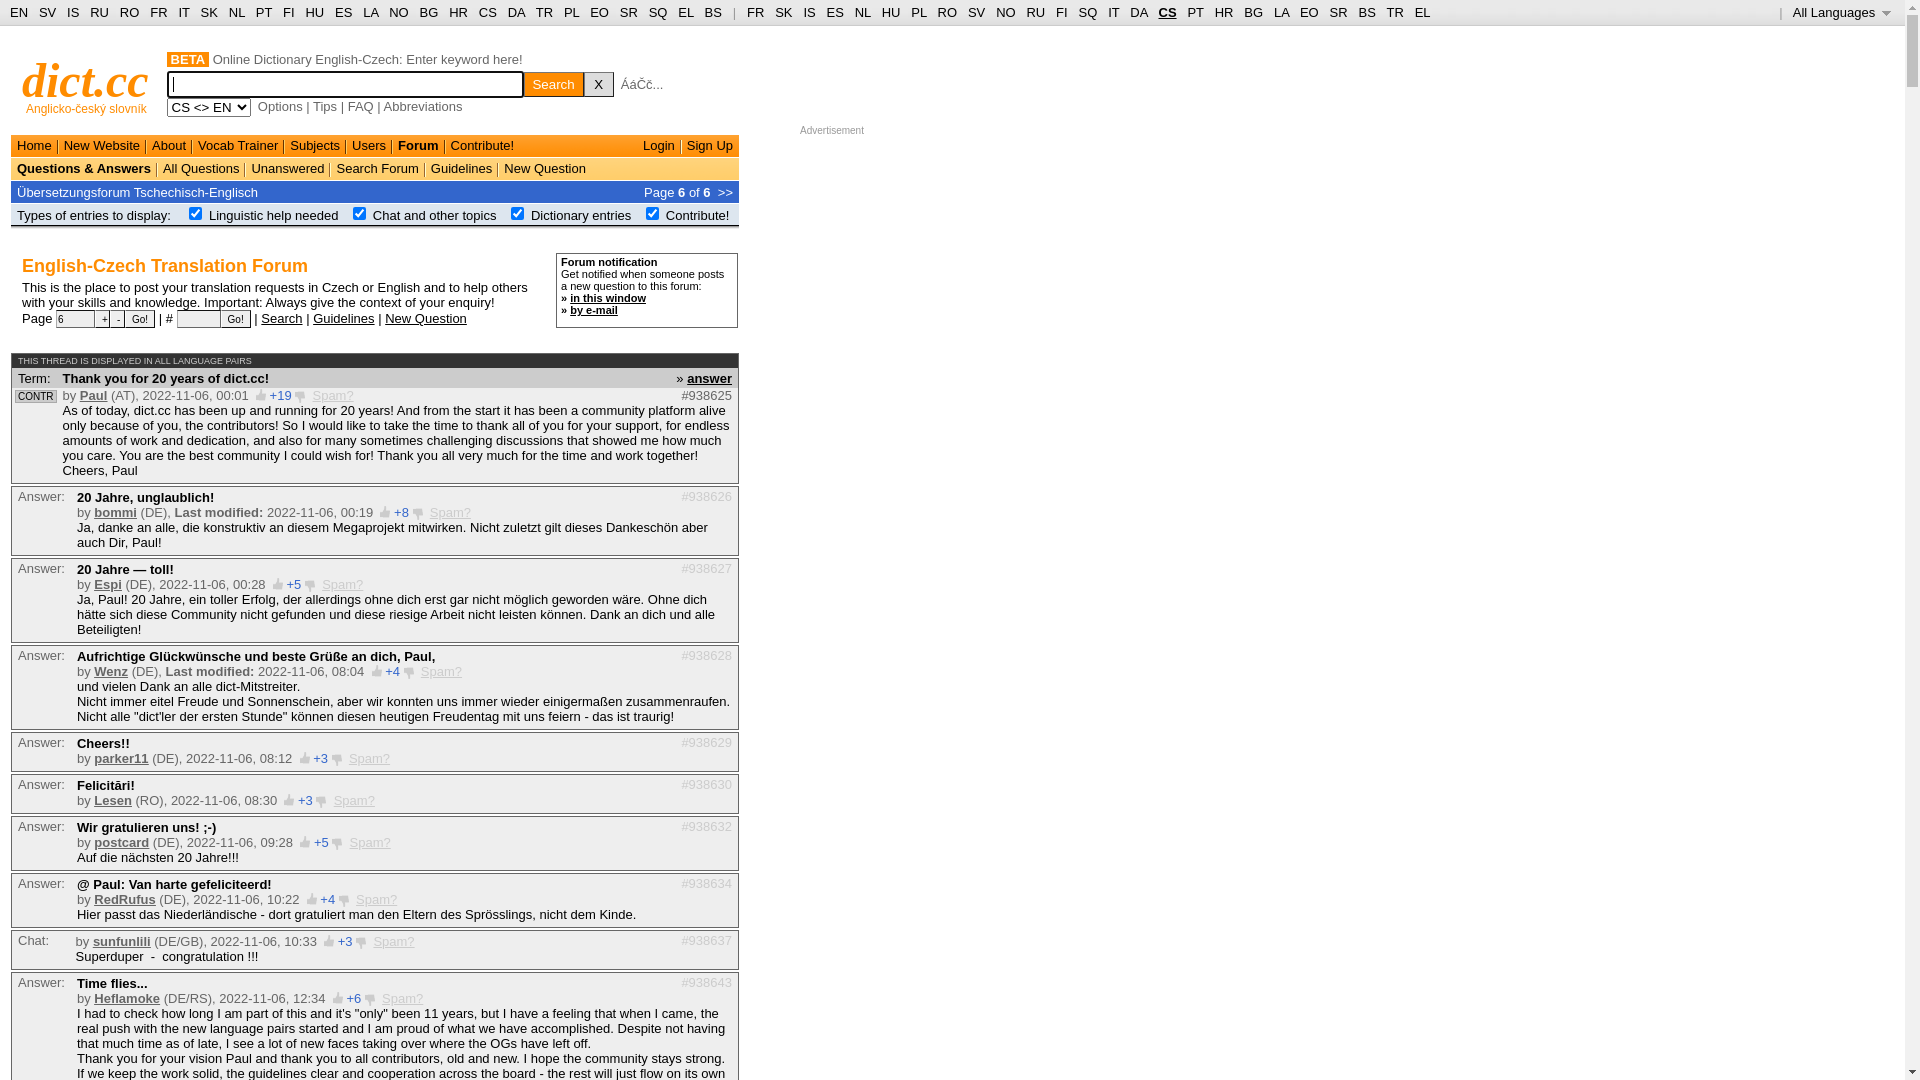  Describe the element at coordinates (122, 942) in the screenshot. I see `sunfunlili` at that location.